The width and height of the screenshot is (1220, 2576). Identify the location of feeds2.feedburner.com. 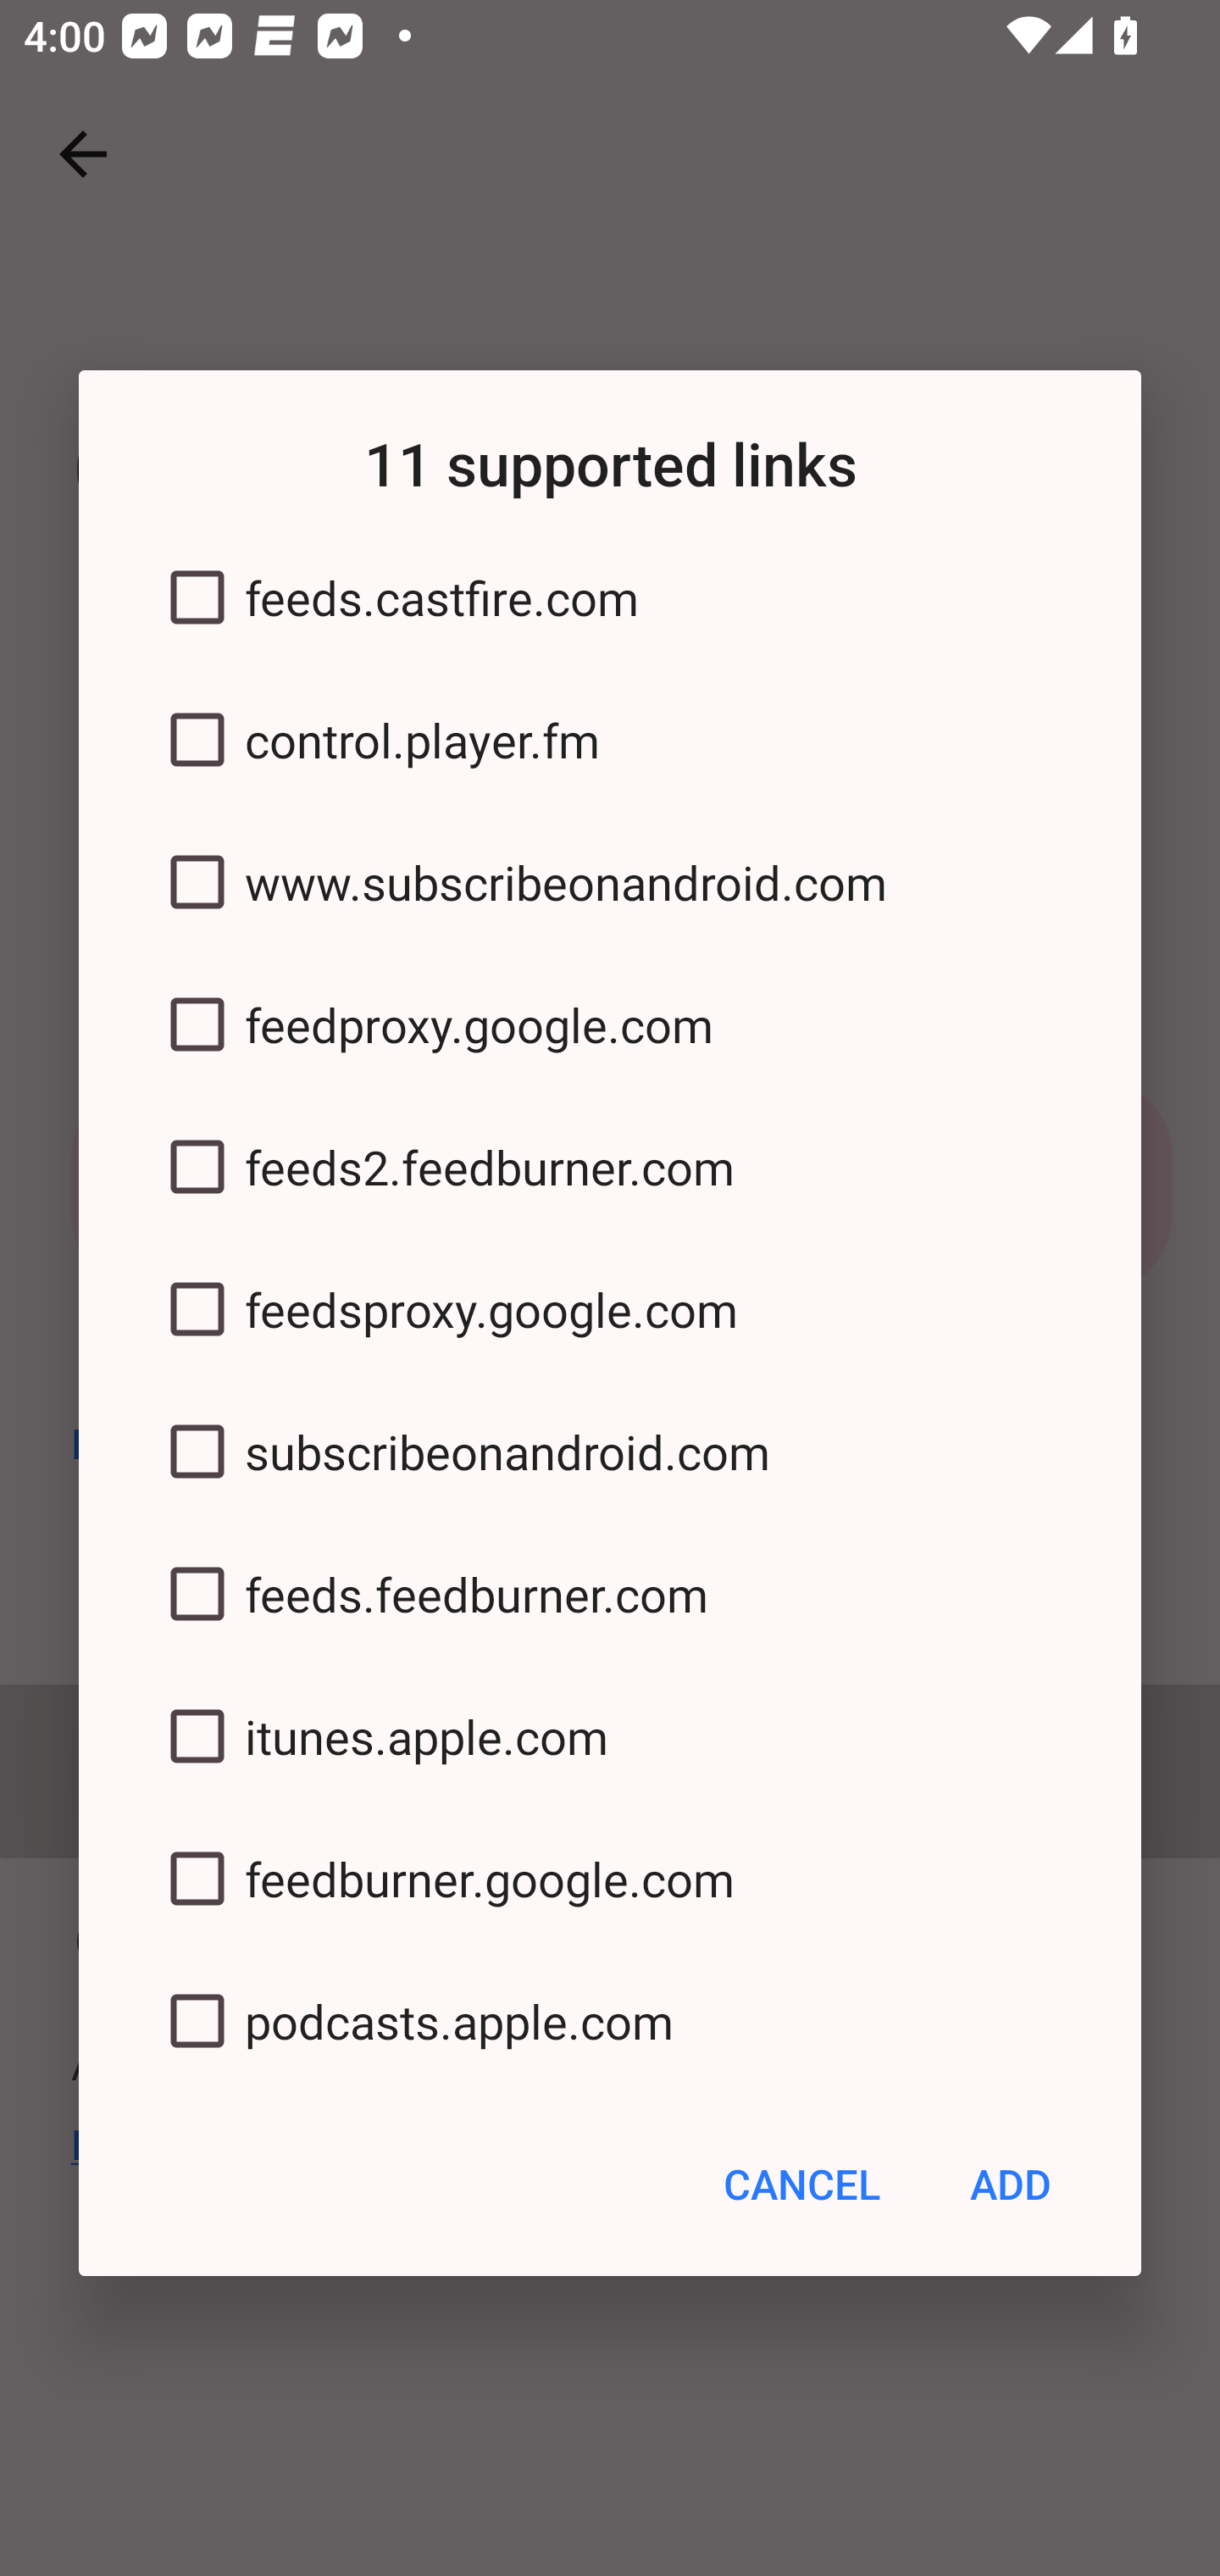
(610, 1167).